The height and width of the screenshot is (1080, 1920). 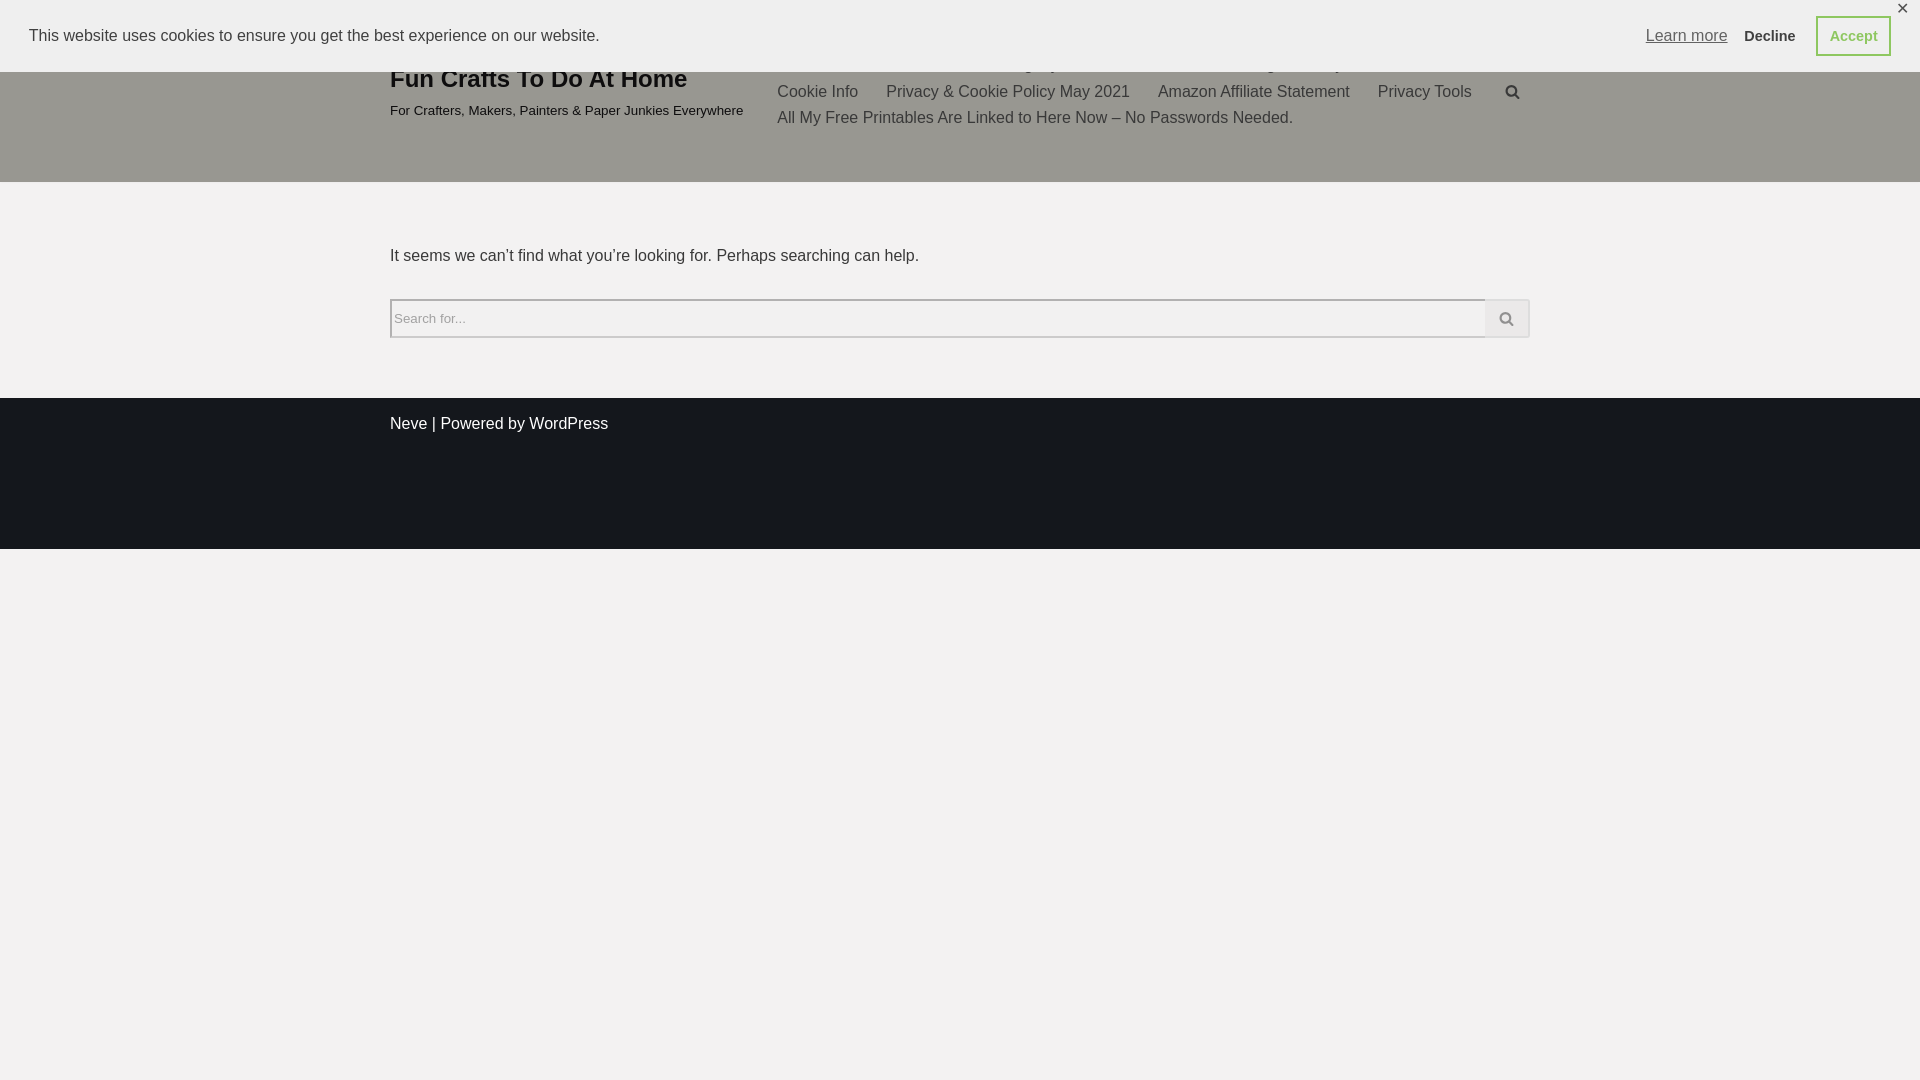 I want to click on Learn more, so click(x=1687, y=35).